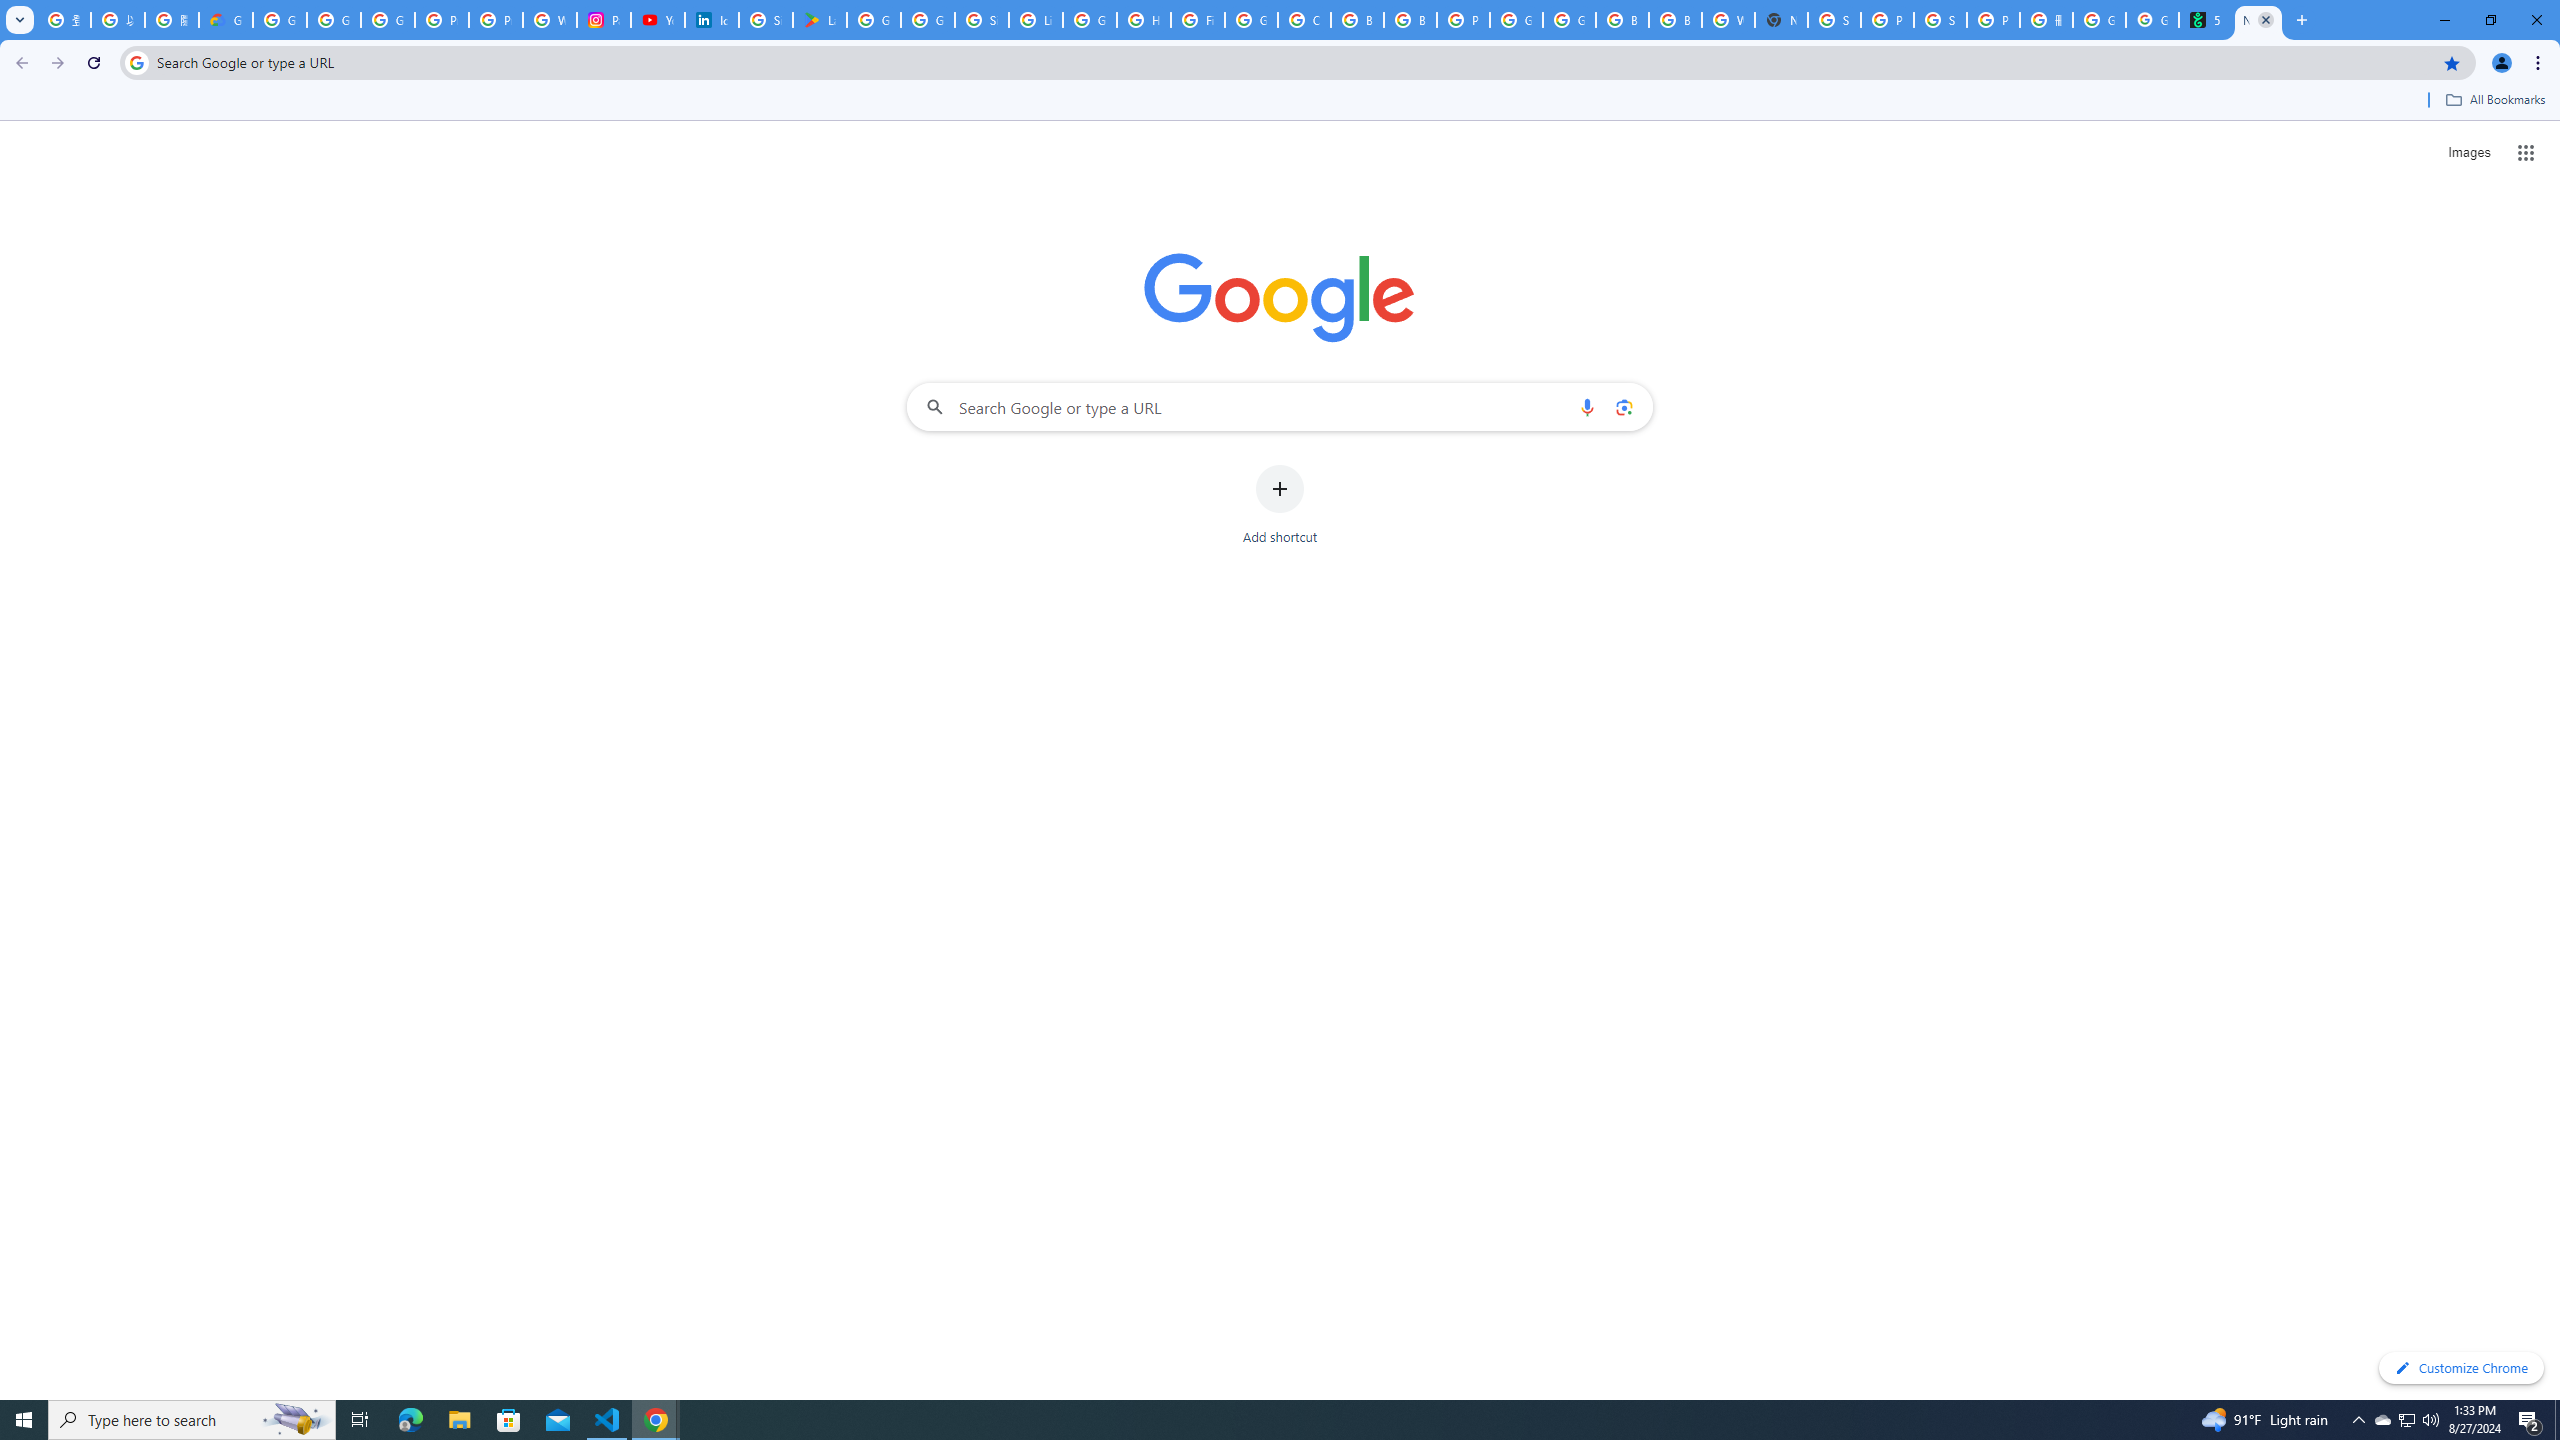  I want to click on Search by voice, so click(1587, 406).